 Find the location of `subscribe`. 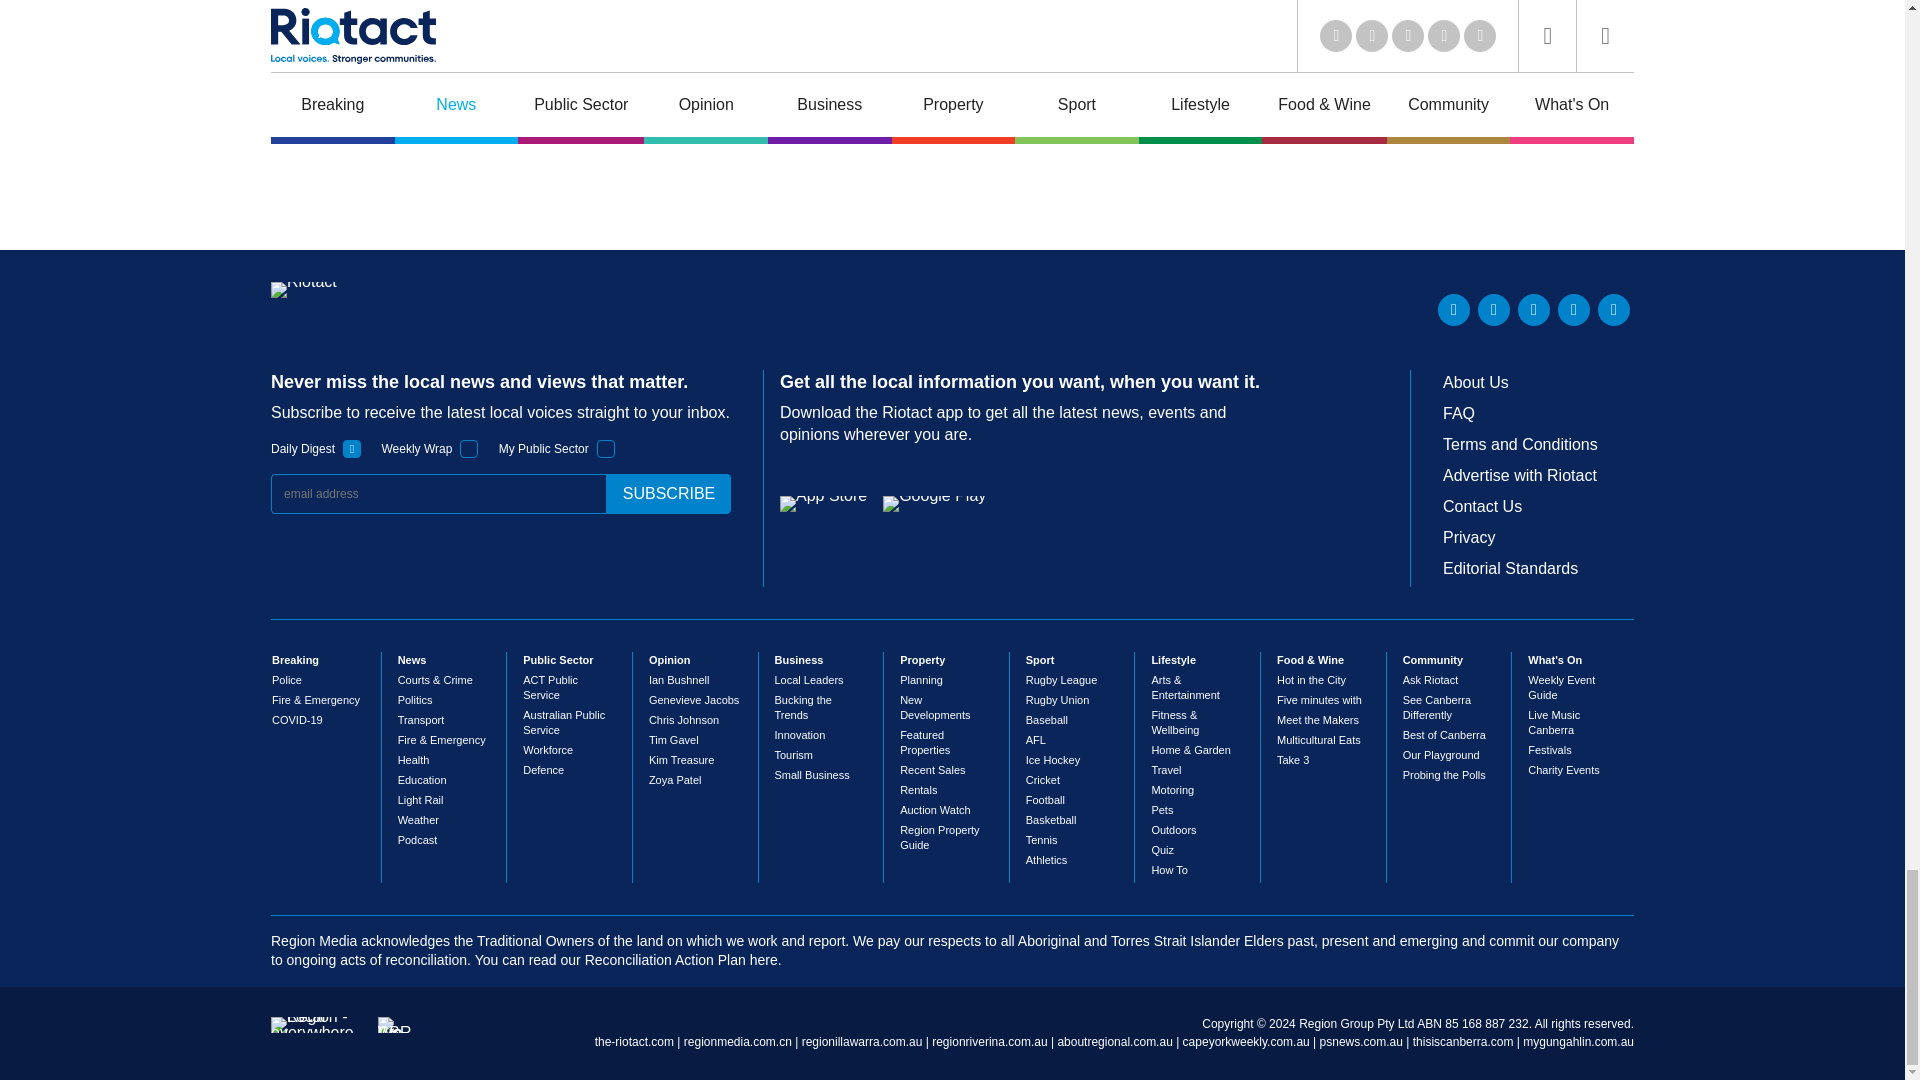

subscribe is located at coordinates (668, 494).